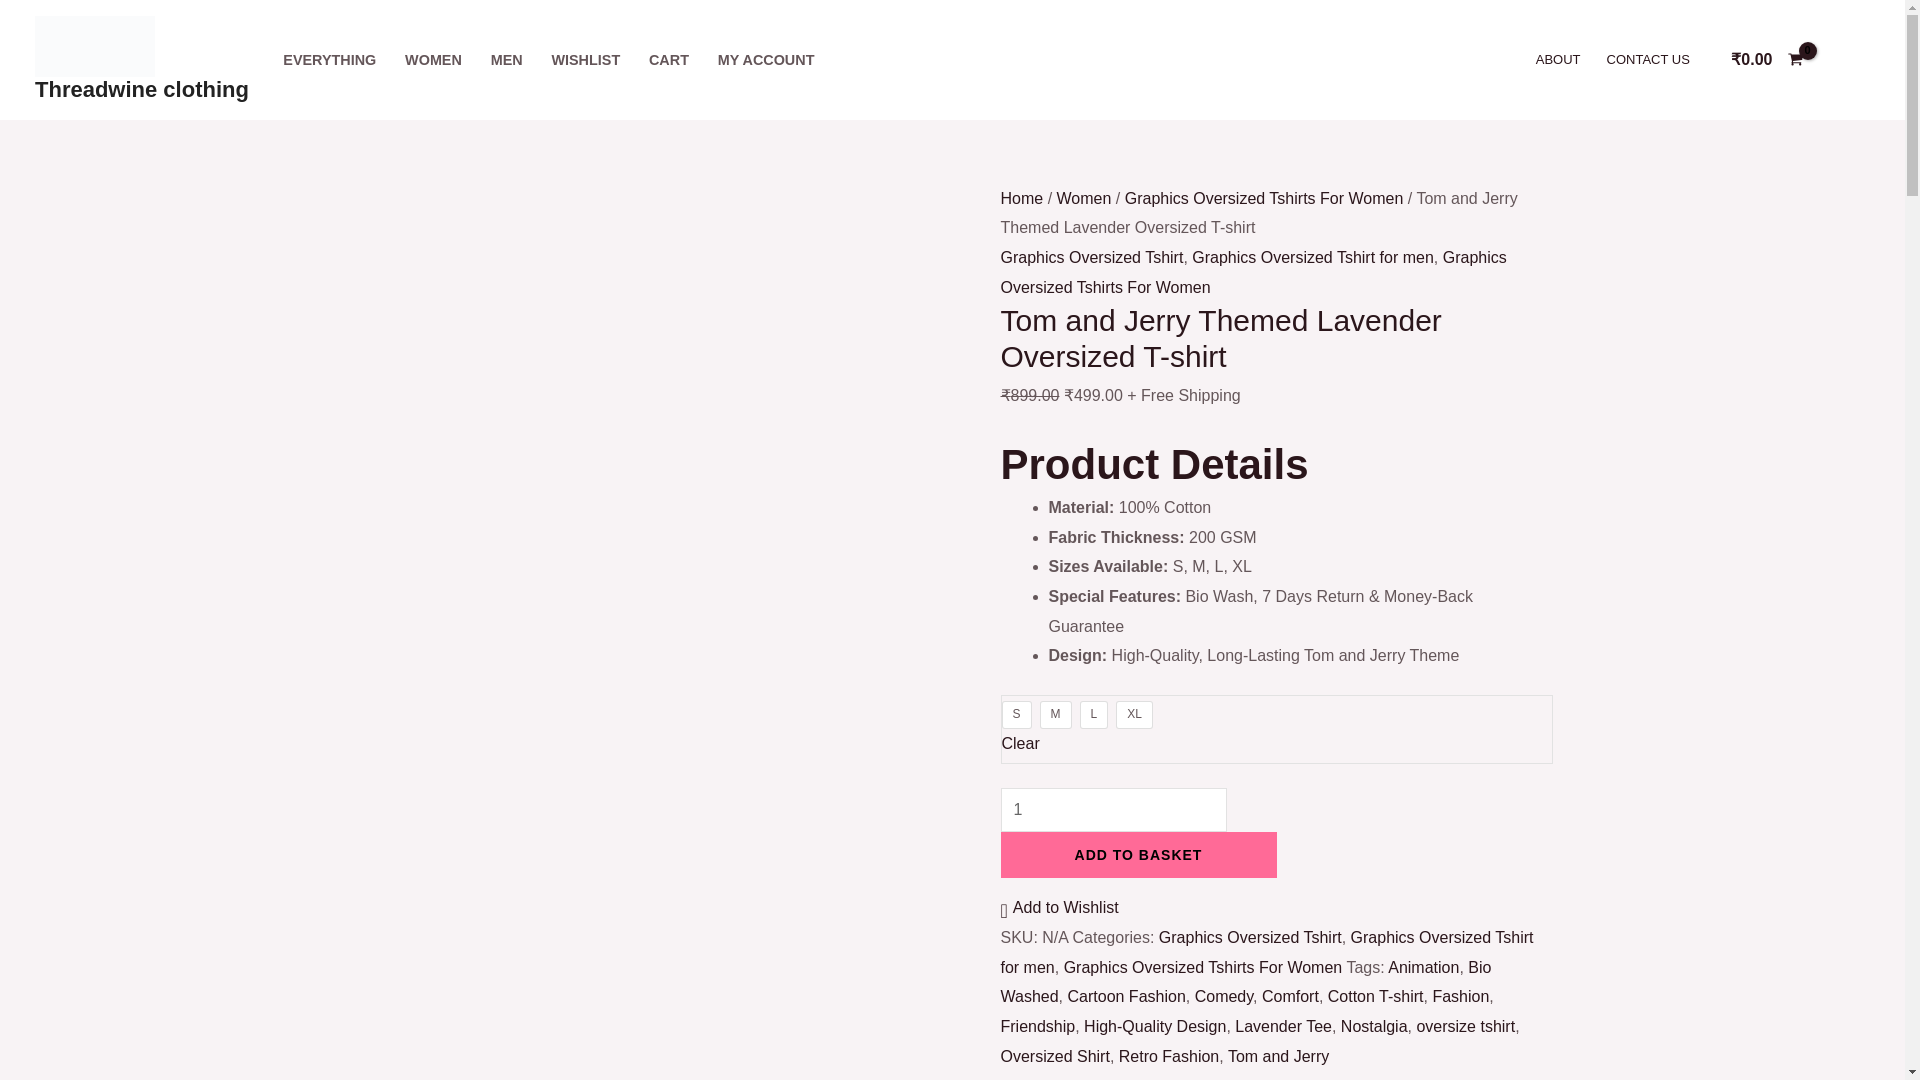 Image resolution: width=1920 pixels, height=1080 pixels. I want to click on Graphics Oversized Tshirt, so click(1250, 937).